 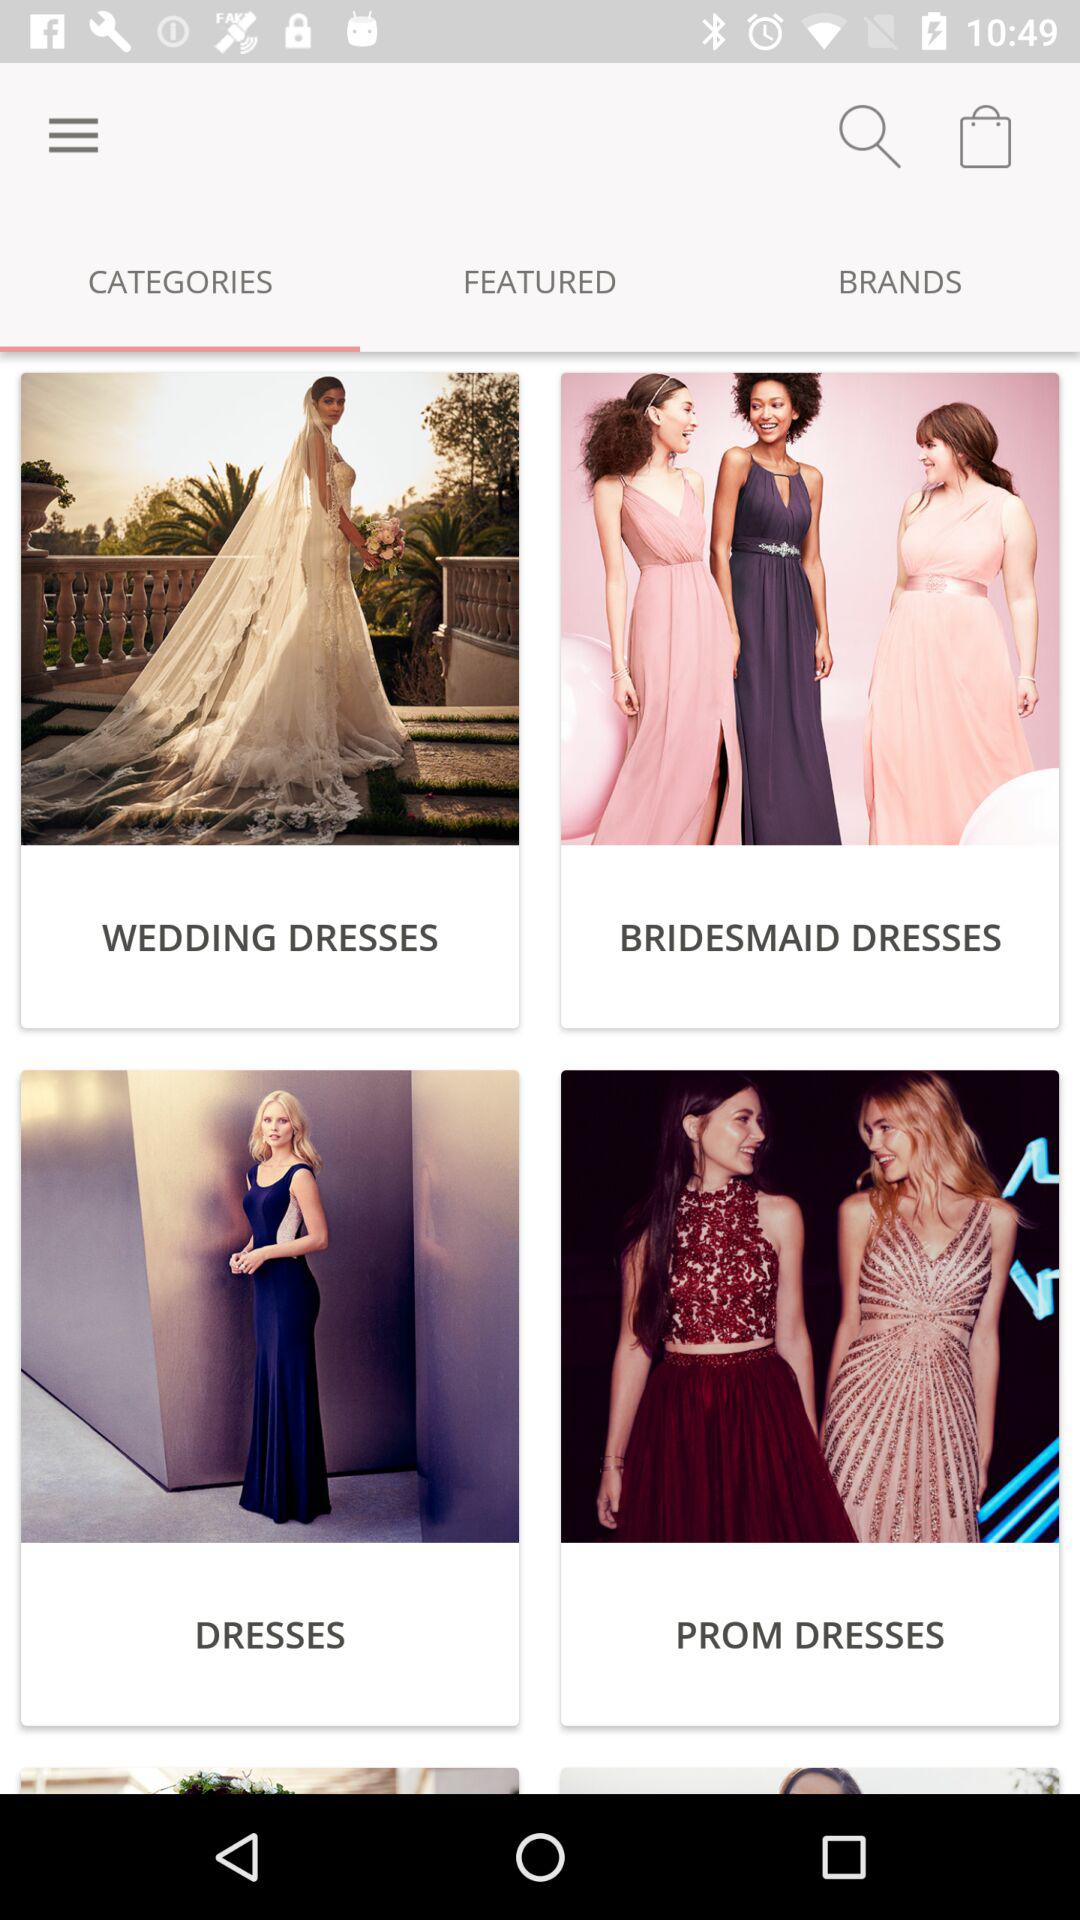 What do you see at coordinates (540, 280) in the screenshot?
I see `jump to featured icon` at bounding box center [540, 280].